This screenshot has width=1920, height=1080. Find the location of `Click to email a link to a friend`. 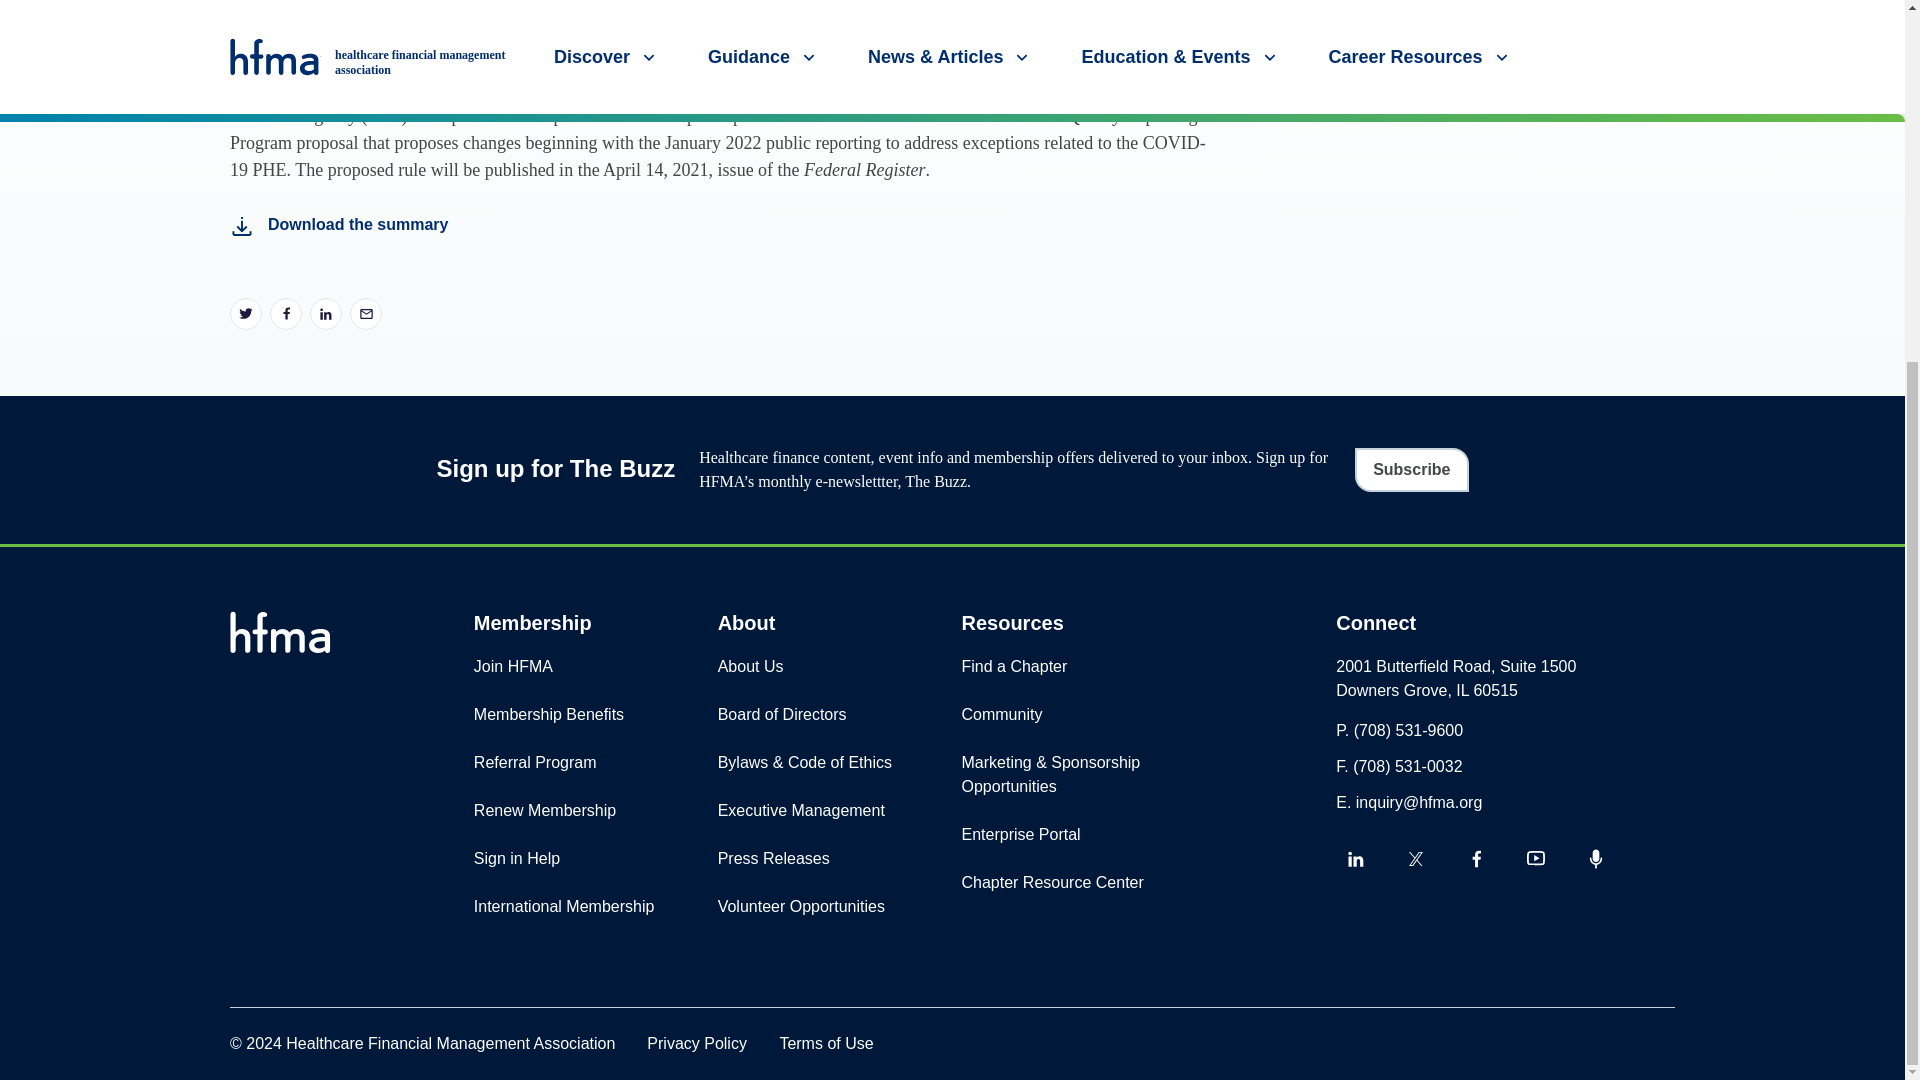

Click to email a link to a friend is located at coordinates (366, 314).